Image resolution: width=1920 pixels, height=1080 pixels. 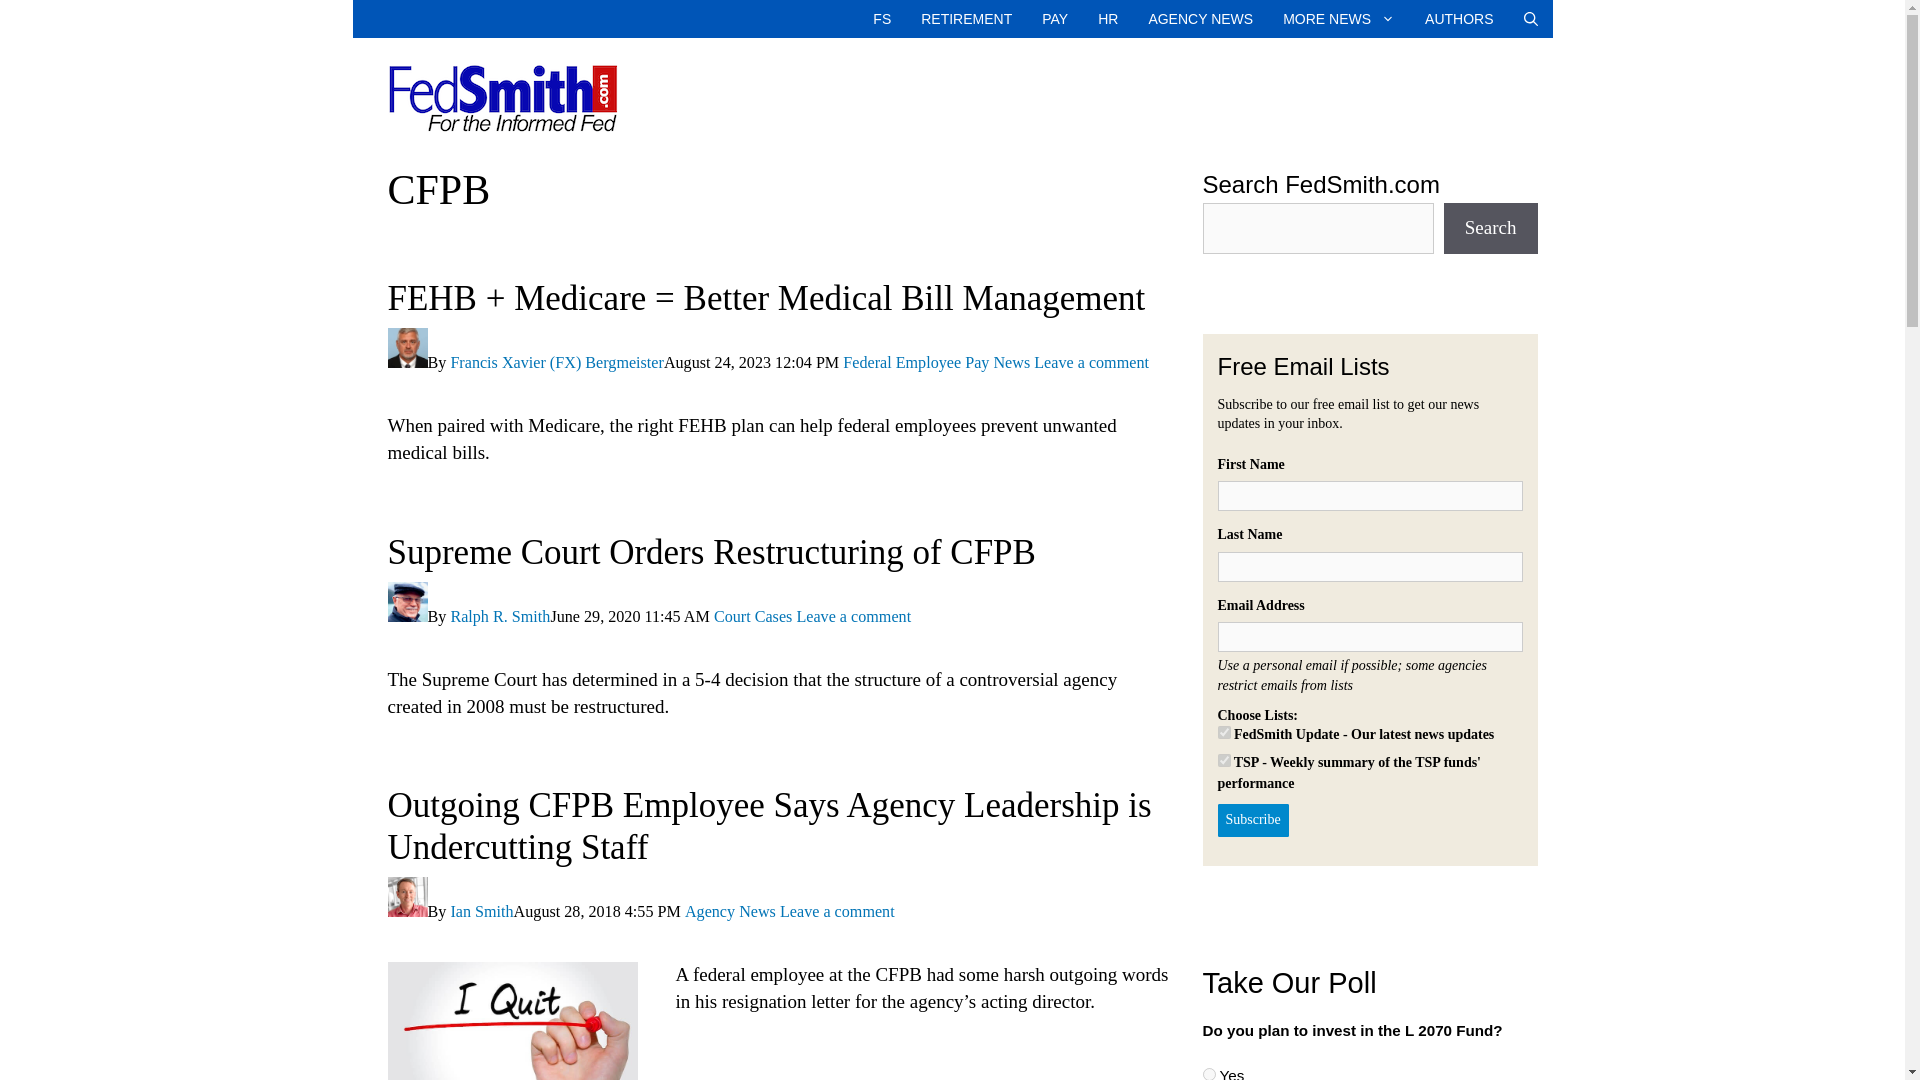 I want to click on Federal Employee Retirement News, so click(x=966, y=18).